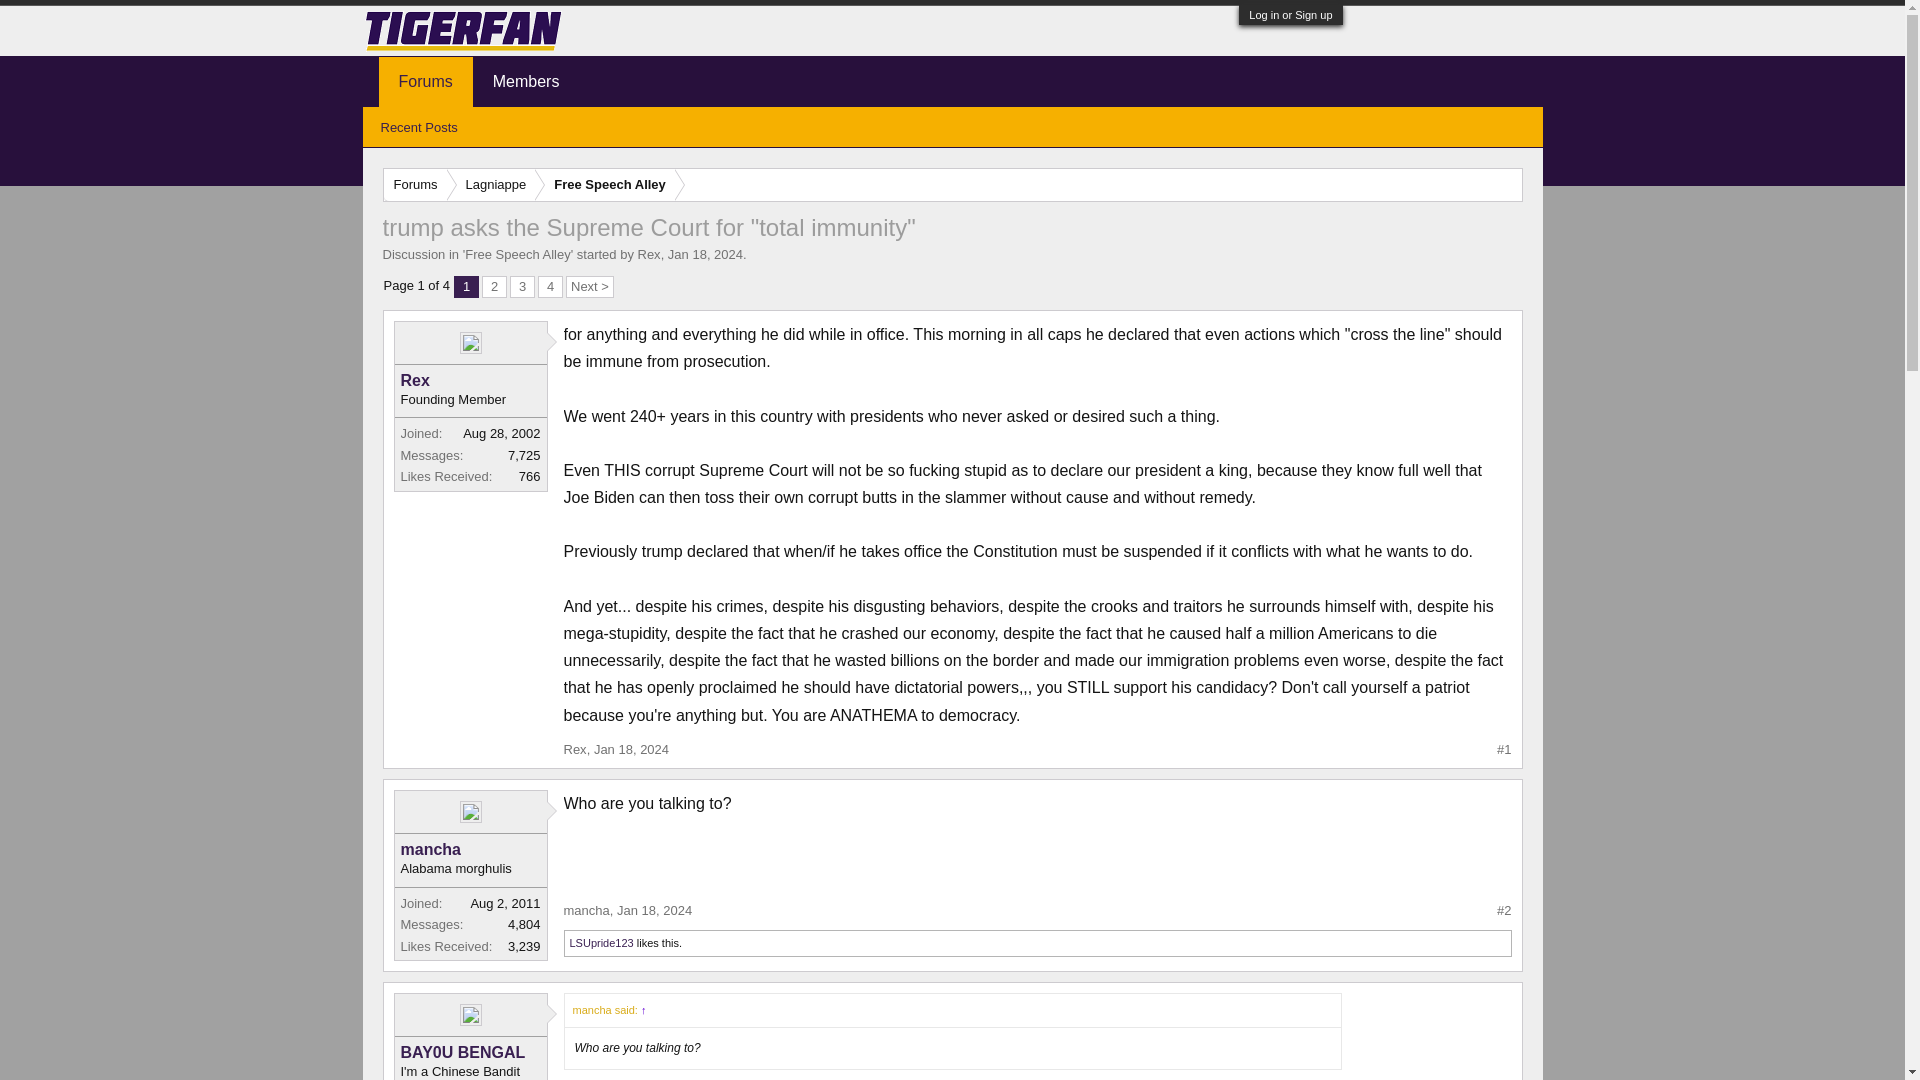 The width and height of the screenshot is (1920, 1080). What do you see at coordinates (524, 924) in the screenshot?
I see `4,804` at bounding box center [524, 924].